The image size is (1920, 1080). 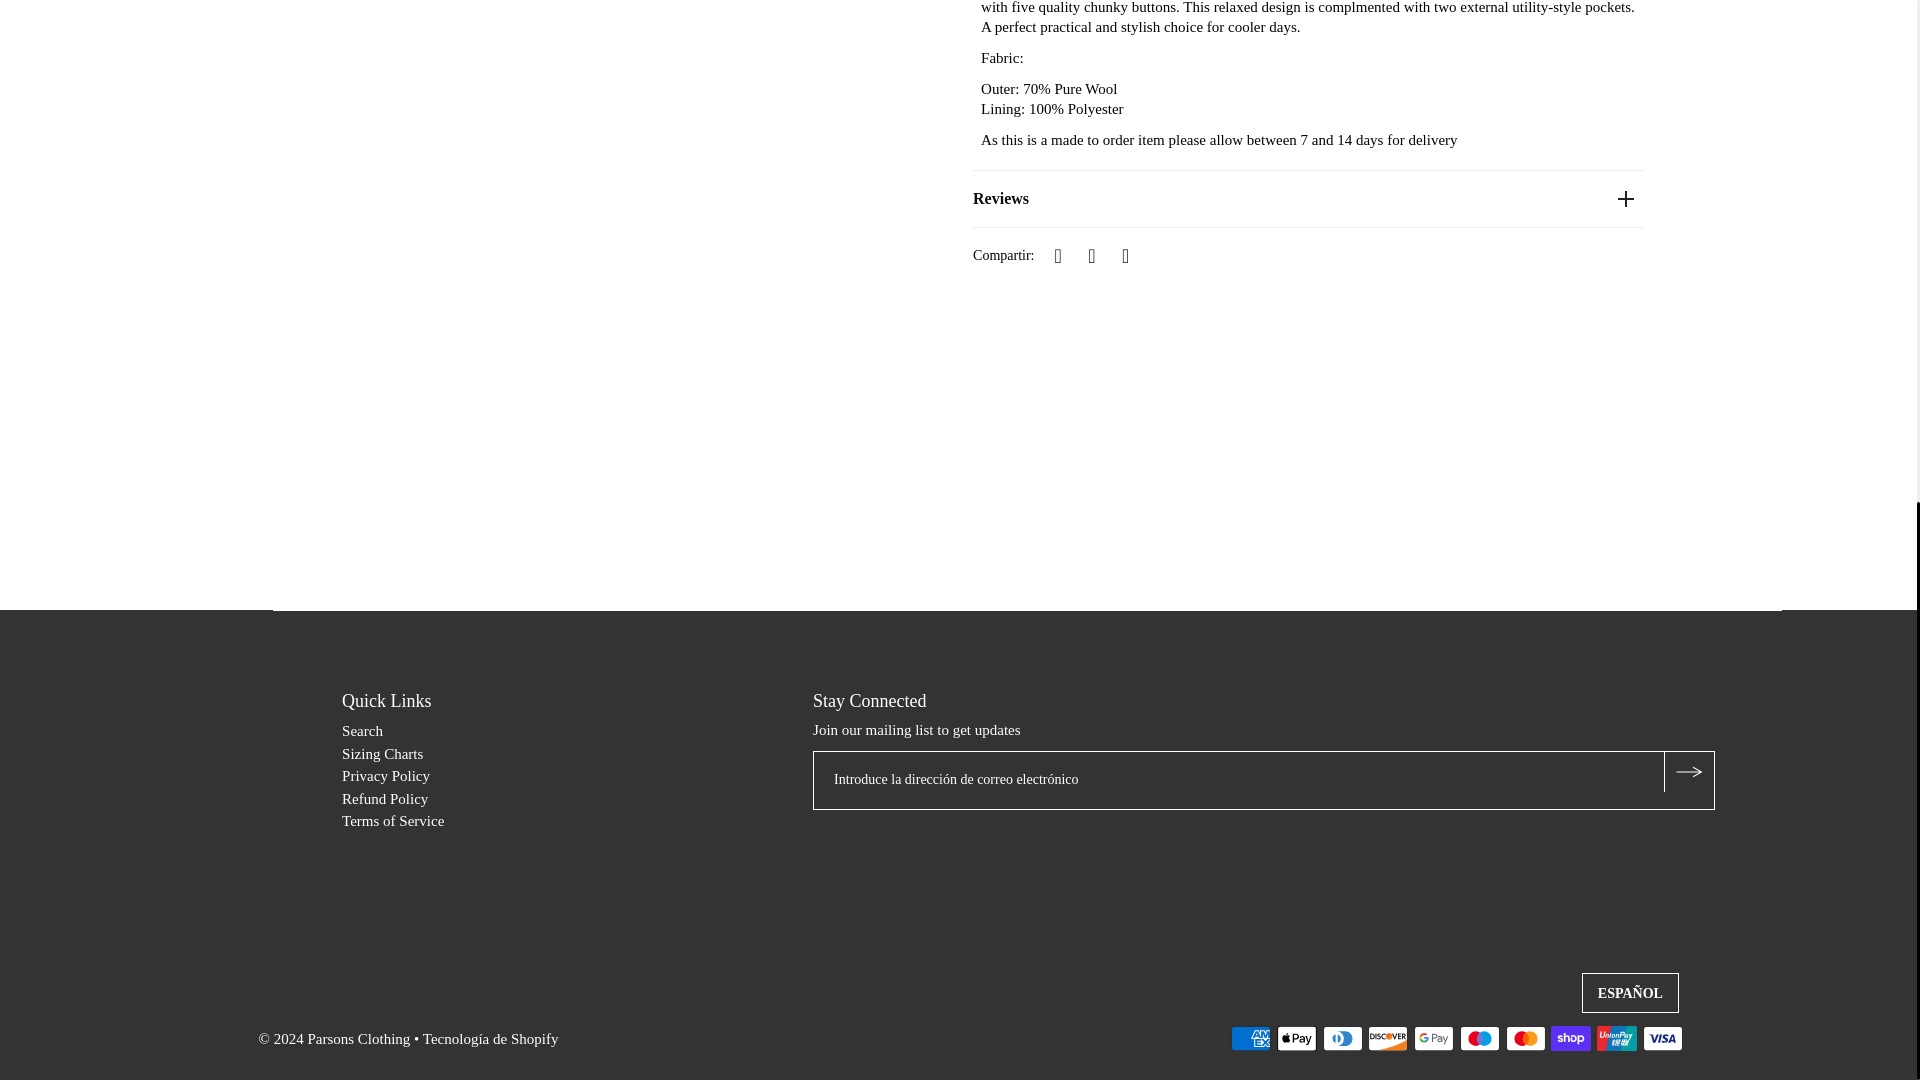 What do you see at coordinates (1663, 1038) in the screenshot?
I see `Visa` at bounding box center [1663, 1038].